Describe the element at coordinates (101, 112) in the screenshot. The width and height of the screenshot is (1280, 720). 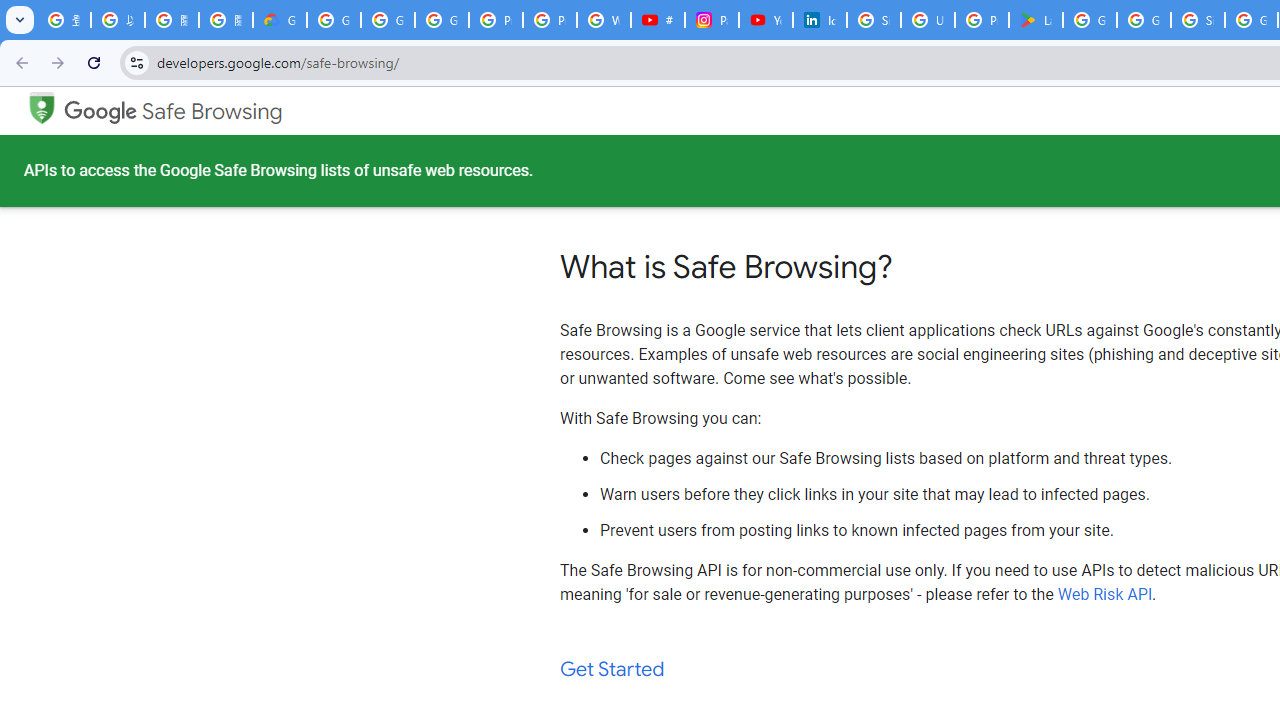
I see `Google` at that location.